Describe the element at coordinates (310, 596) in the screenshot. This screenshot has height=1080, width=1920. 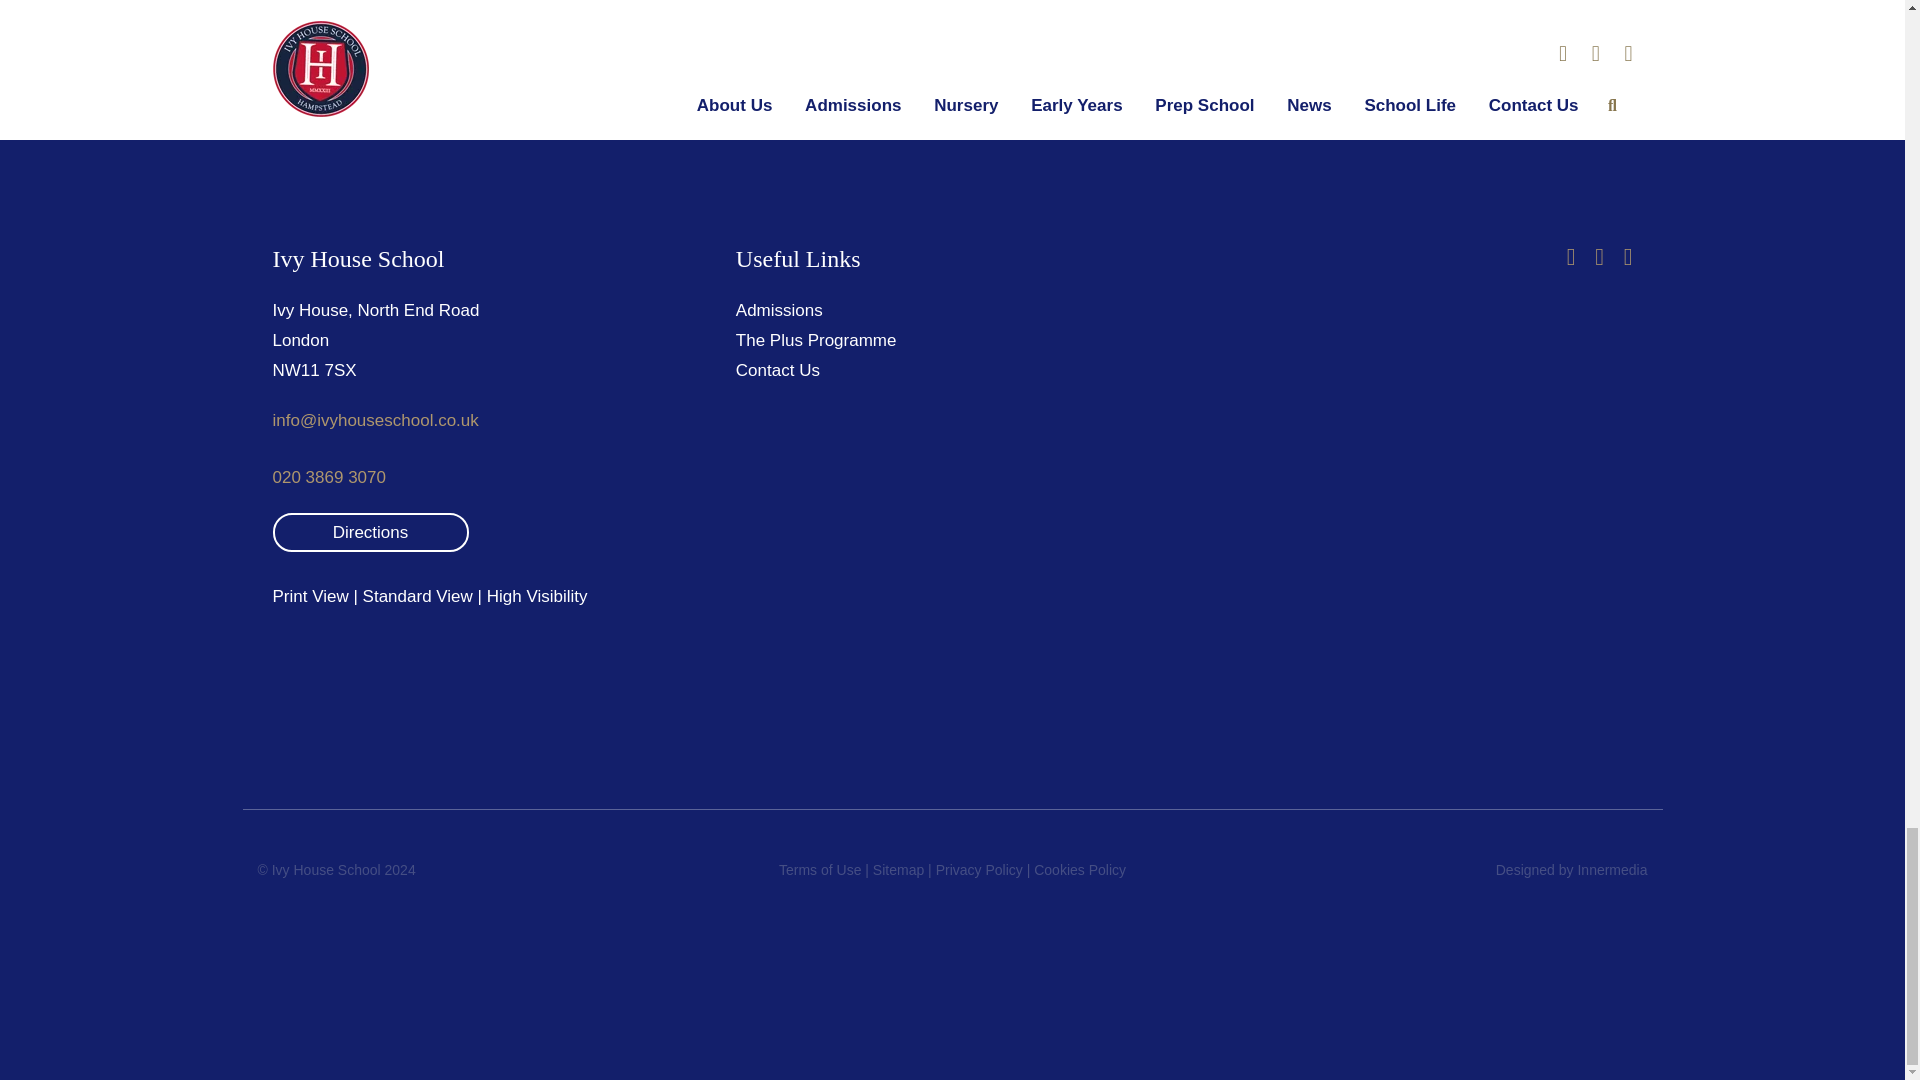
I see `Switch to Print` at that location.